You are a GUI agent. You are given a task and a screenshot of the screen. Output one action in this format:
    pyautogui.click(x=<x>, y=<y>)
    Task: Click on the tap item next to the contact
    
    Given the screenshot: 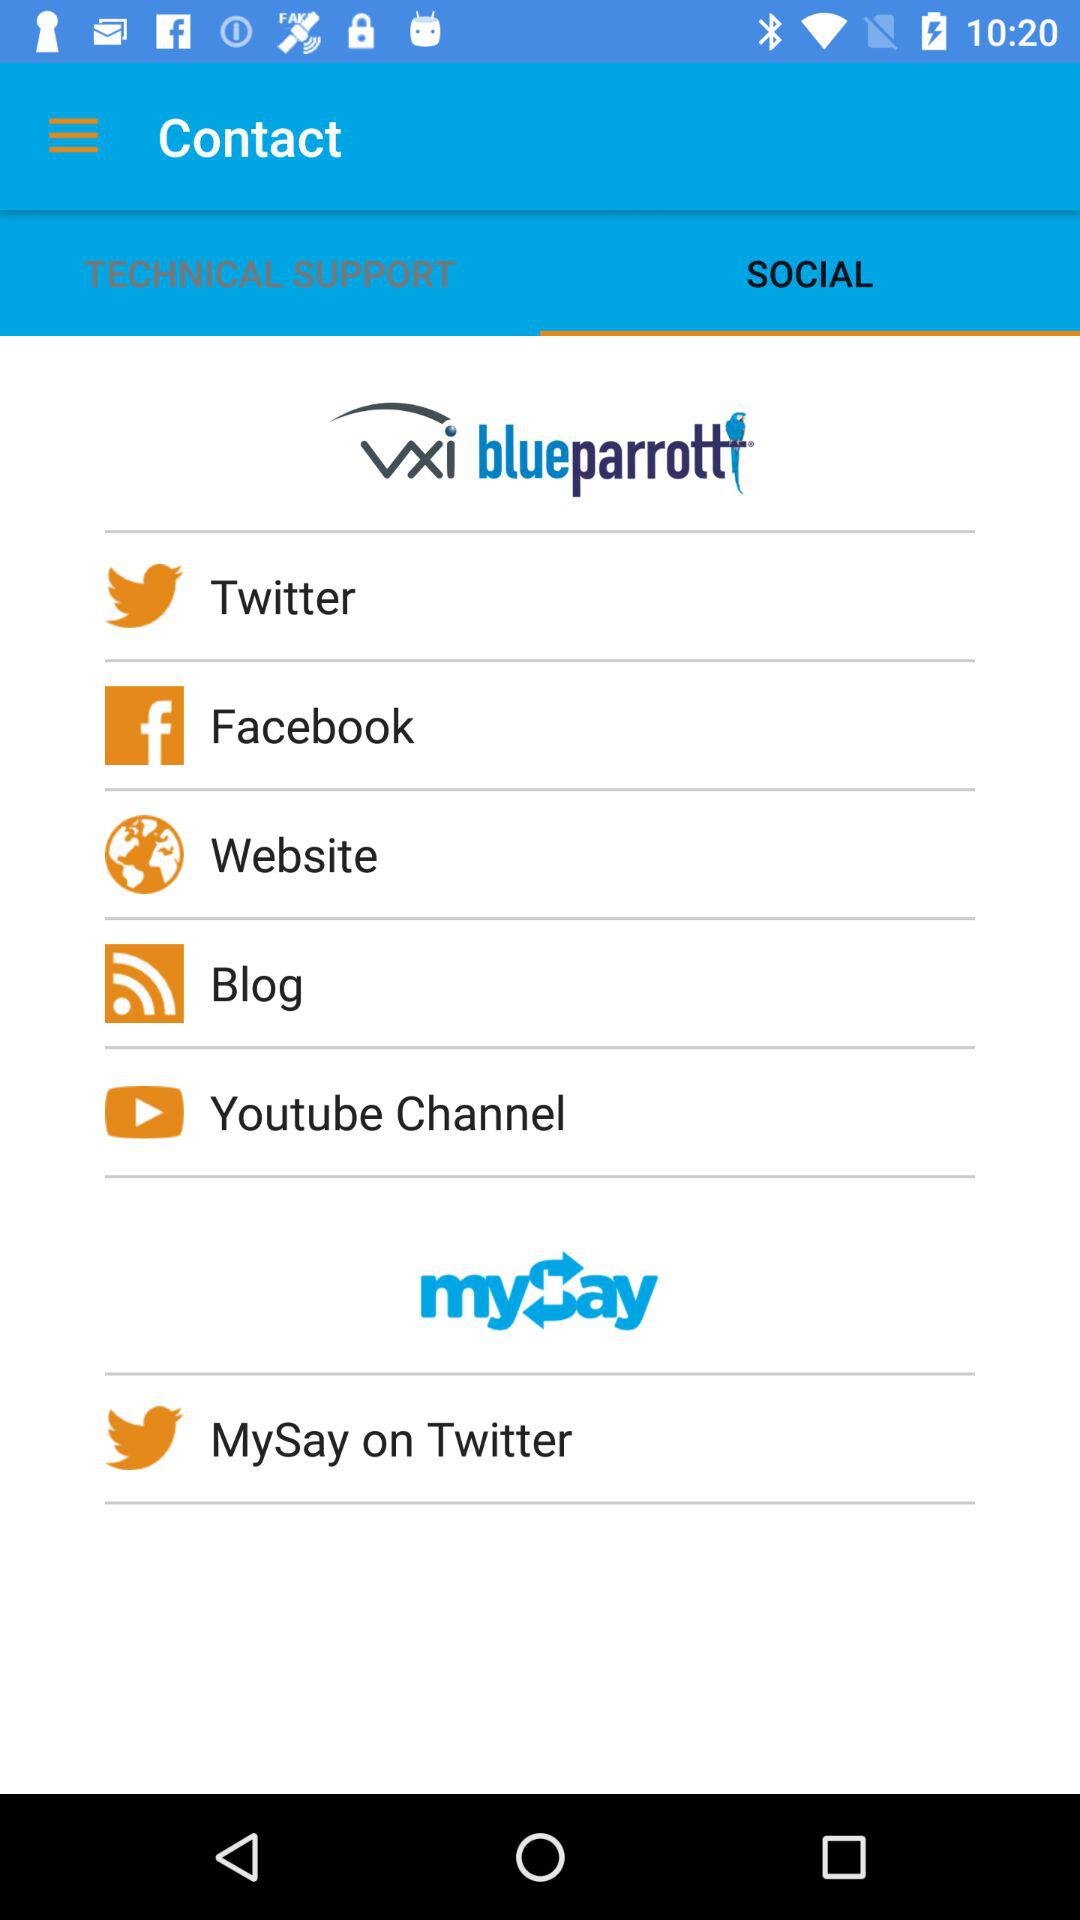 What is the action you would take?
    pyautogui.click(x=73, y=136)
    